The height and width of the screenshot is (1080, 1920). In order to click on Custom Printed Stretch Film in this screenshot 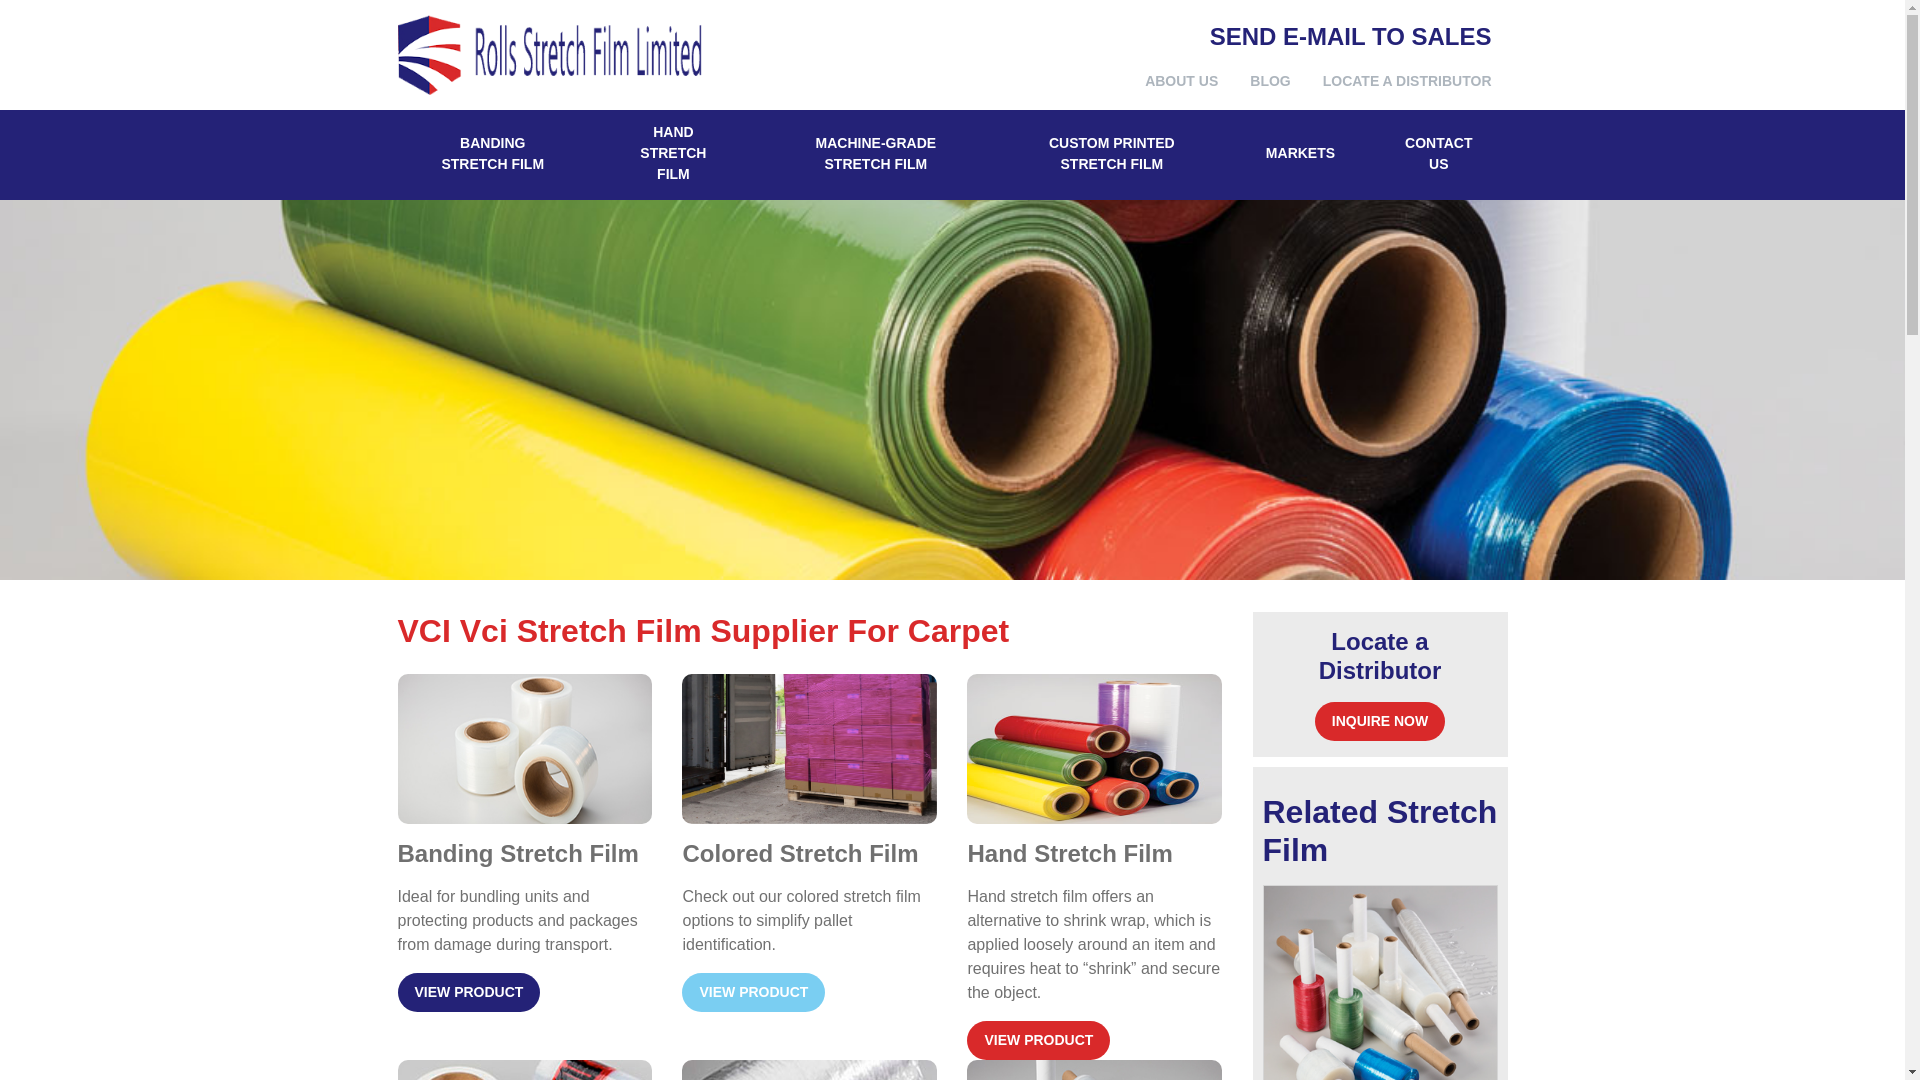, I will do `click(1379, 982)`.